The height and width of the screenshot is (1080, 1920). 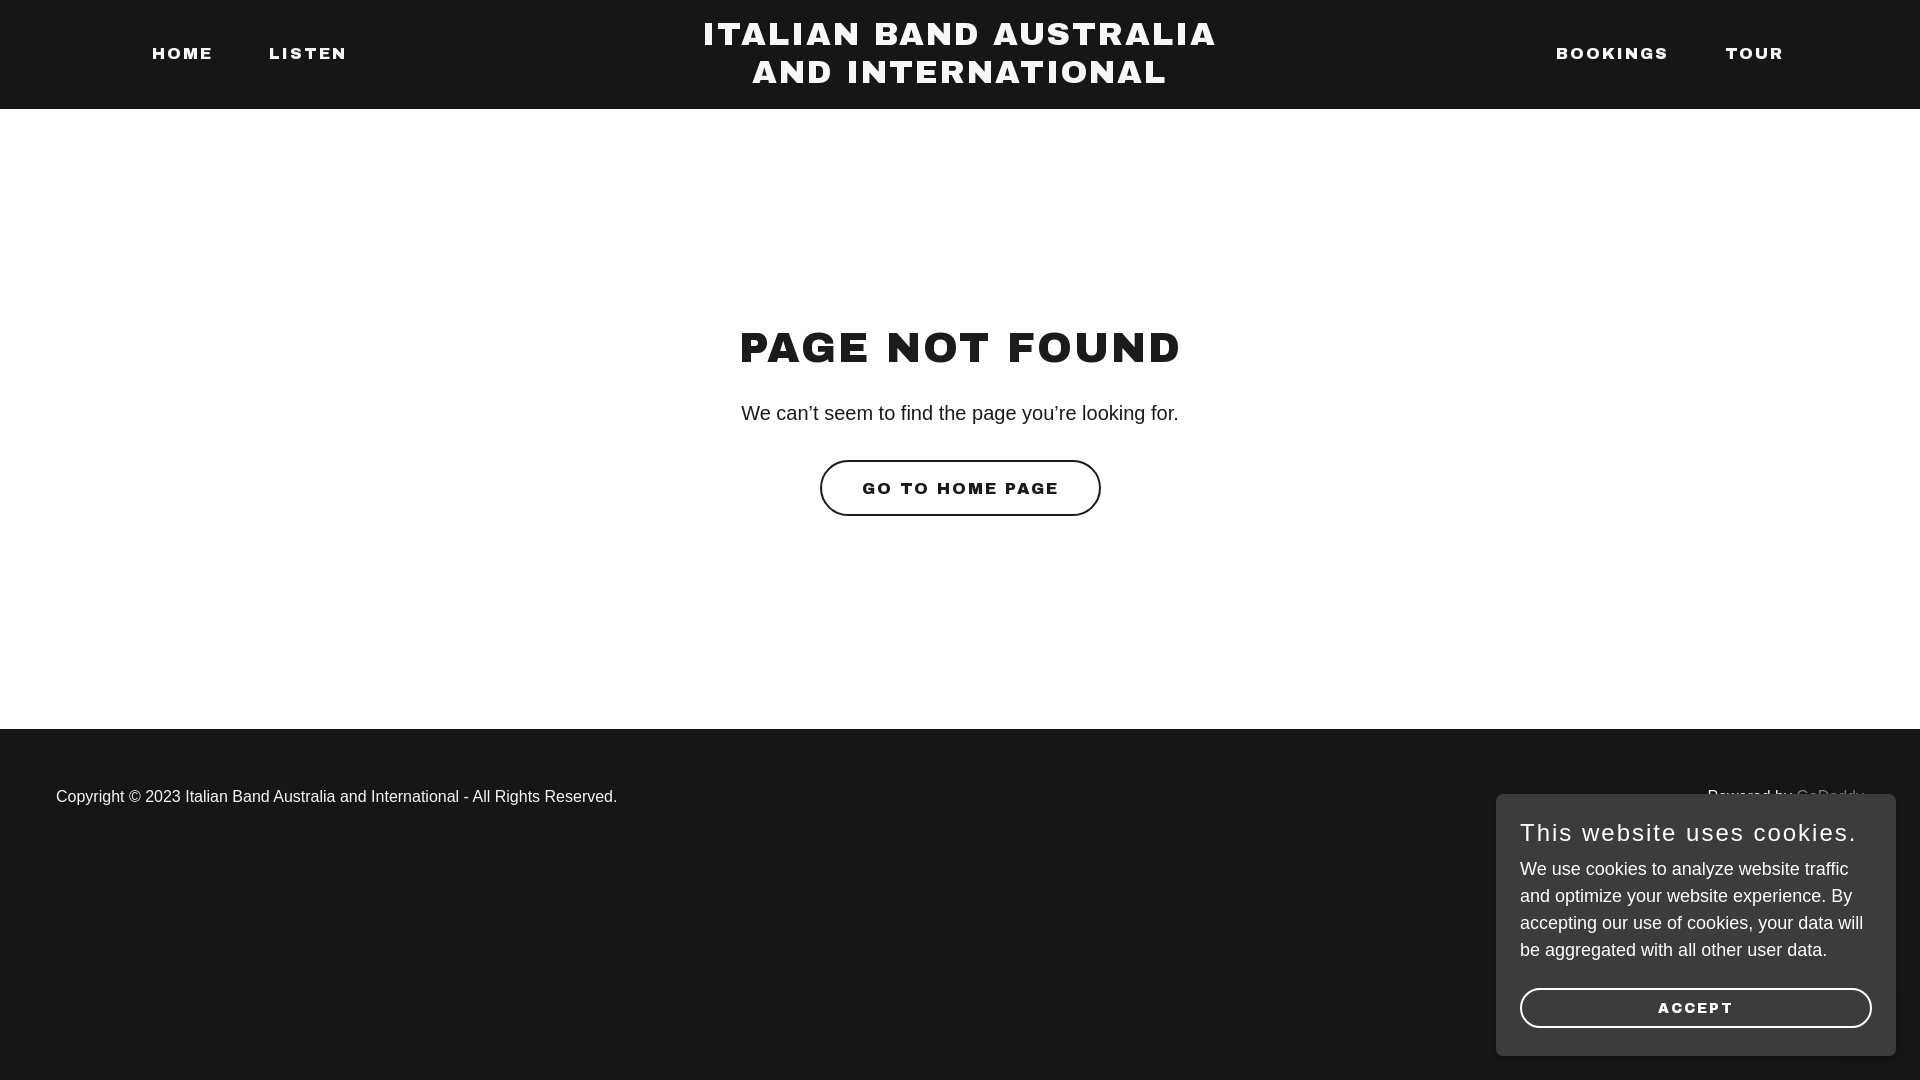 I want to click on GO TO HOME PAGE, so click(x=960, y=488).